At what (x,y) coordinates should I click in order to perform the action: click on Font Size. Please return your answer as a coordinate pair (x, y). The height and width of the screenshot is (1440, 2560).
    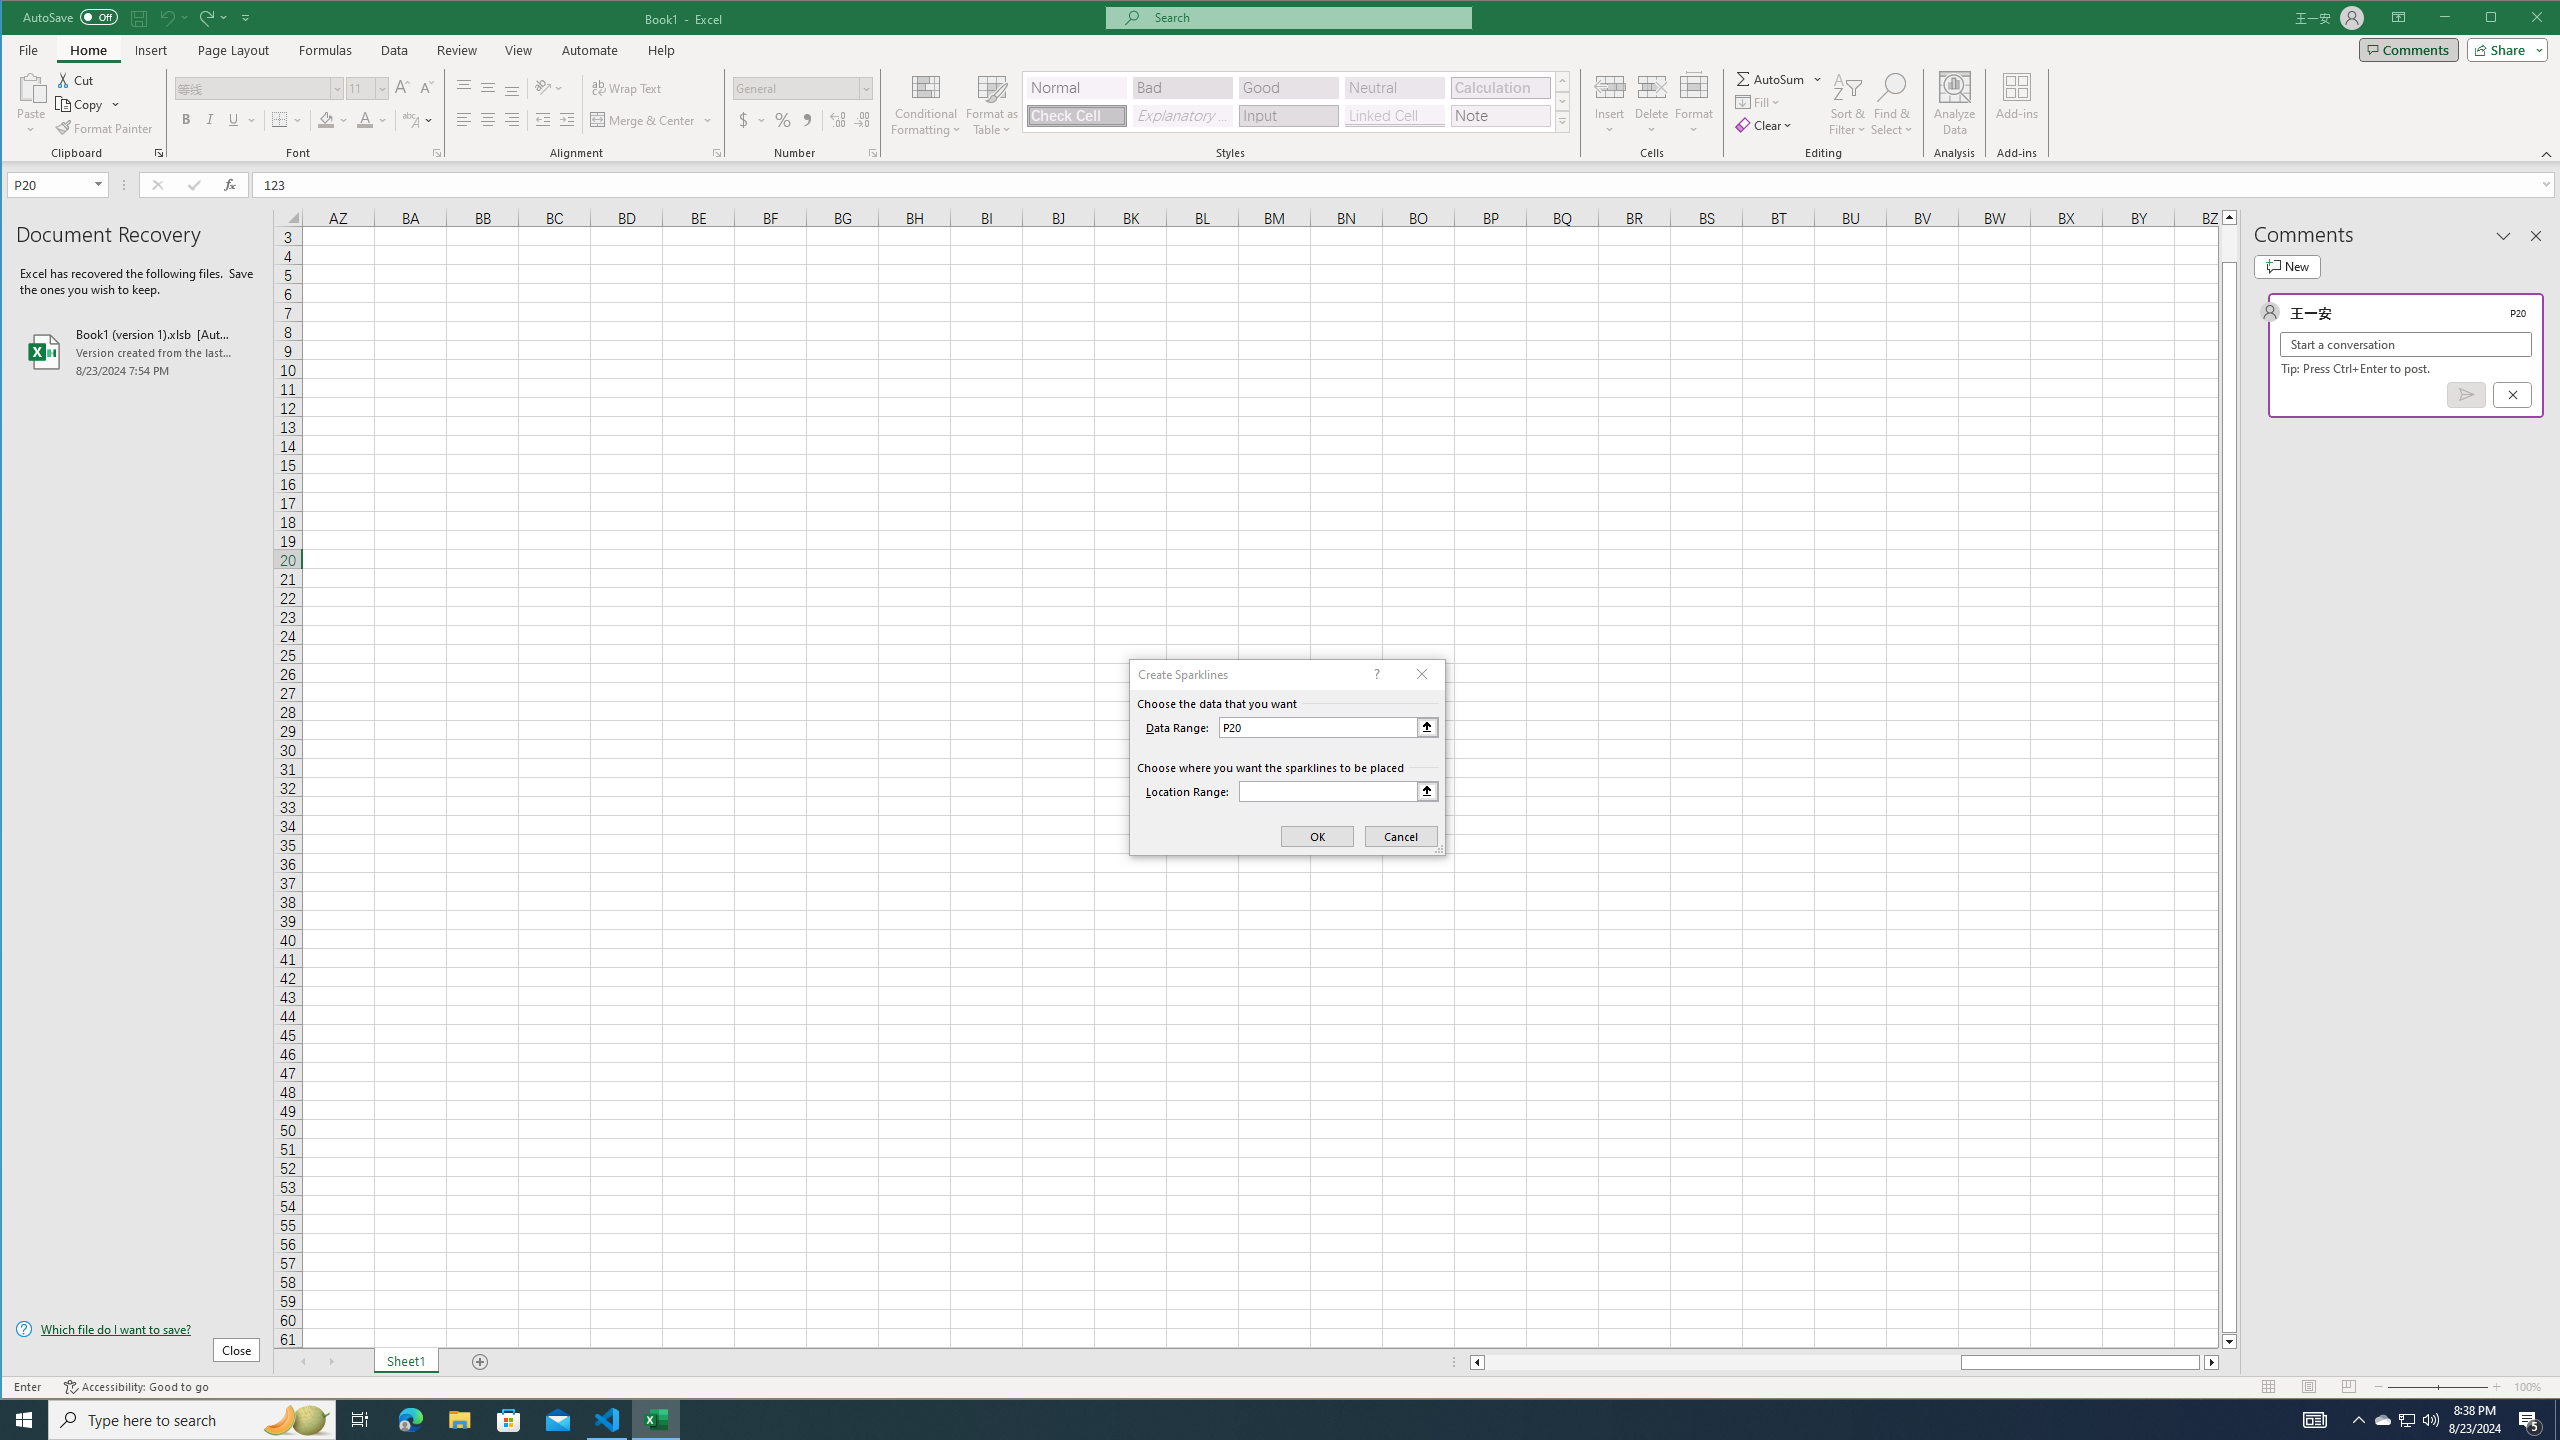
    Looking at the image, I should click on (360, 88).